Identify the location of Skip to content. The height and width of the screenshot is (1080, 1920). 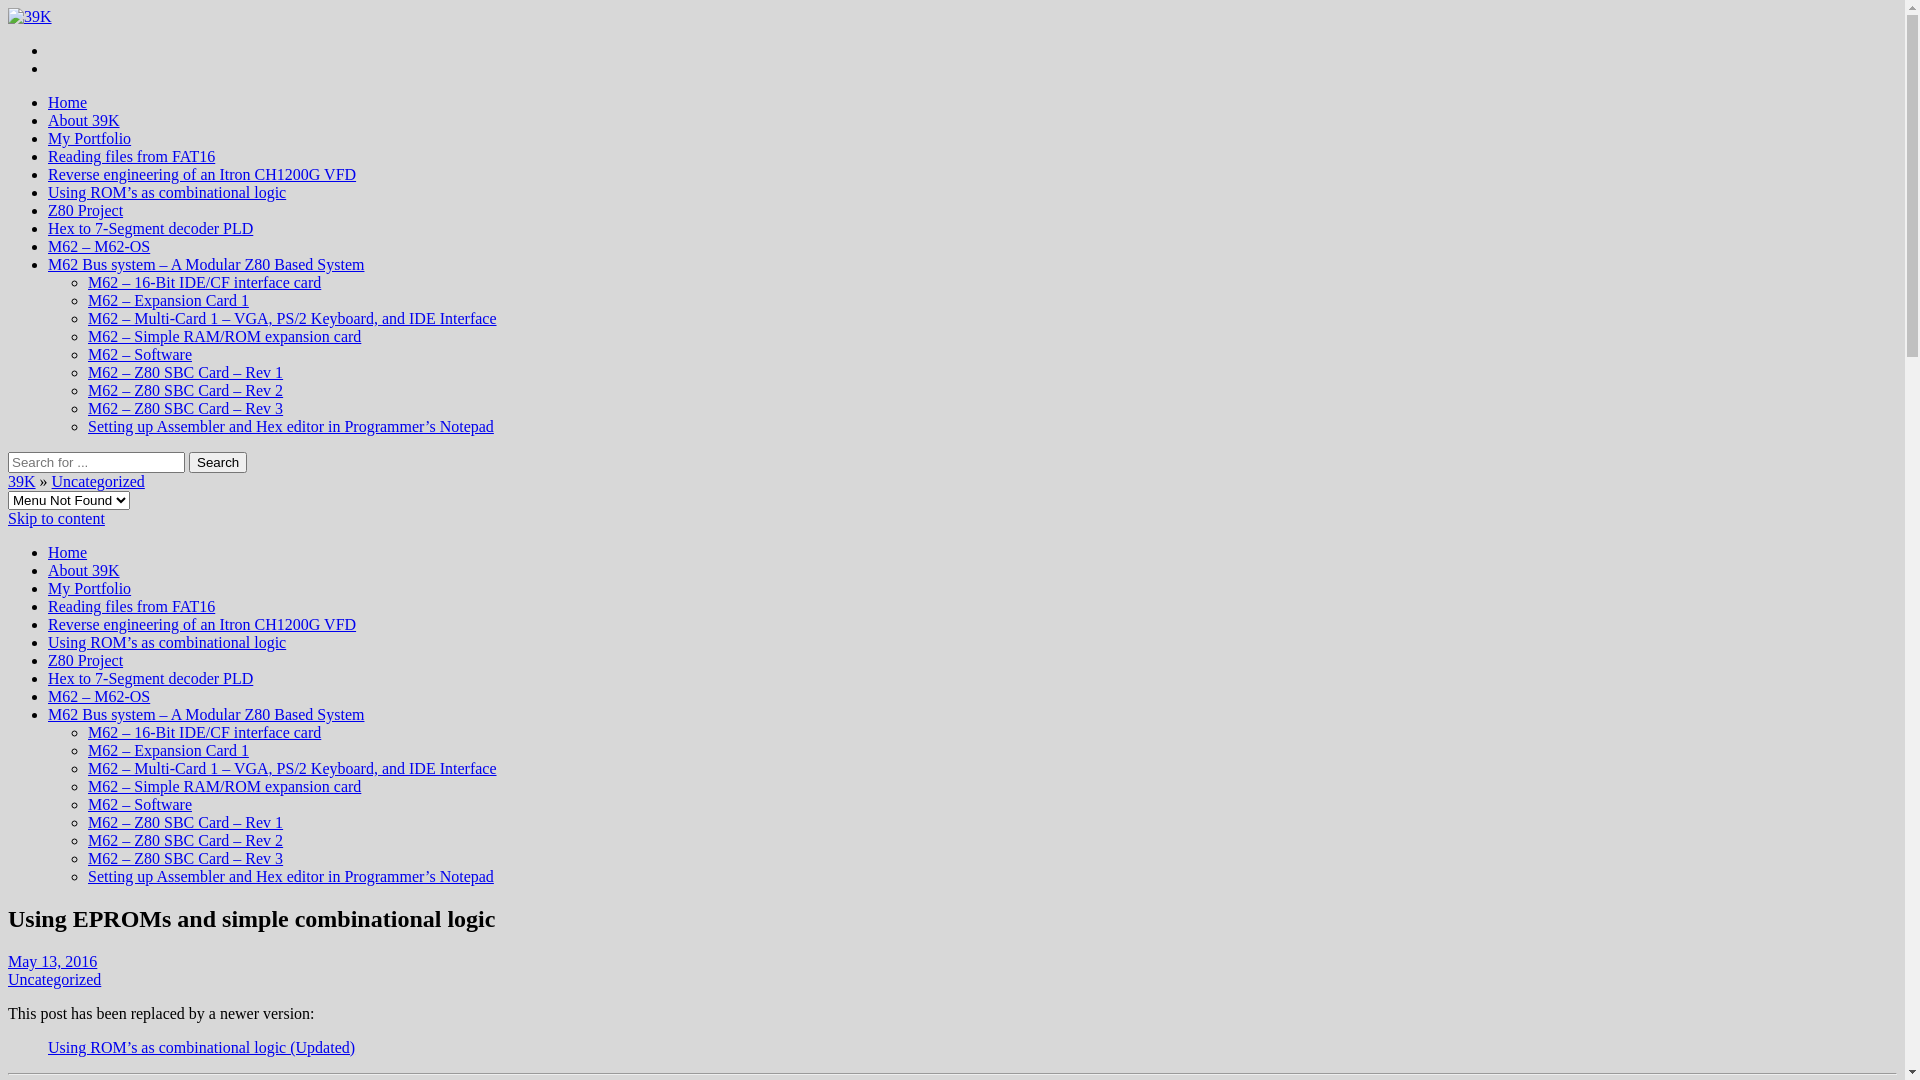
(56, 518).